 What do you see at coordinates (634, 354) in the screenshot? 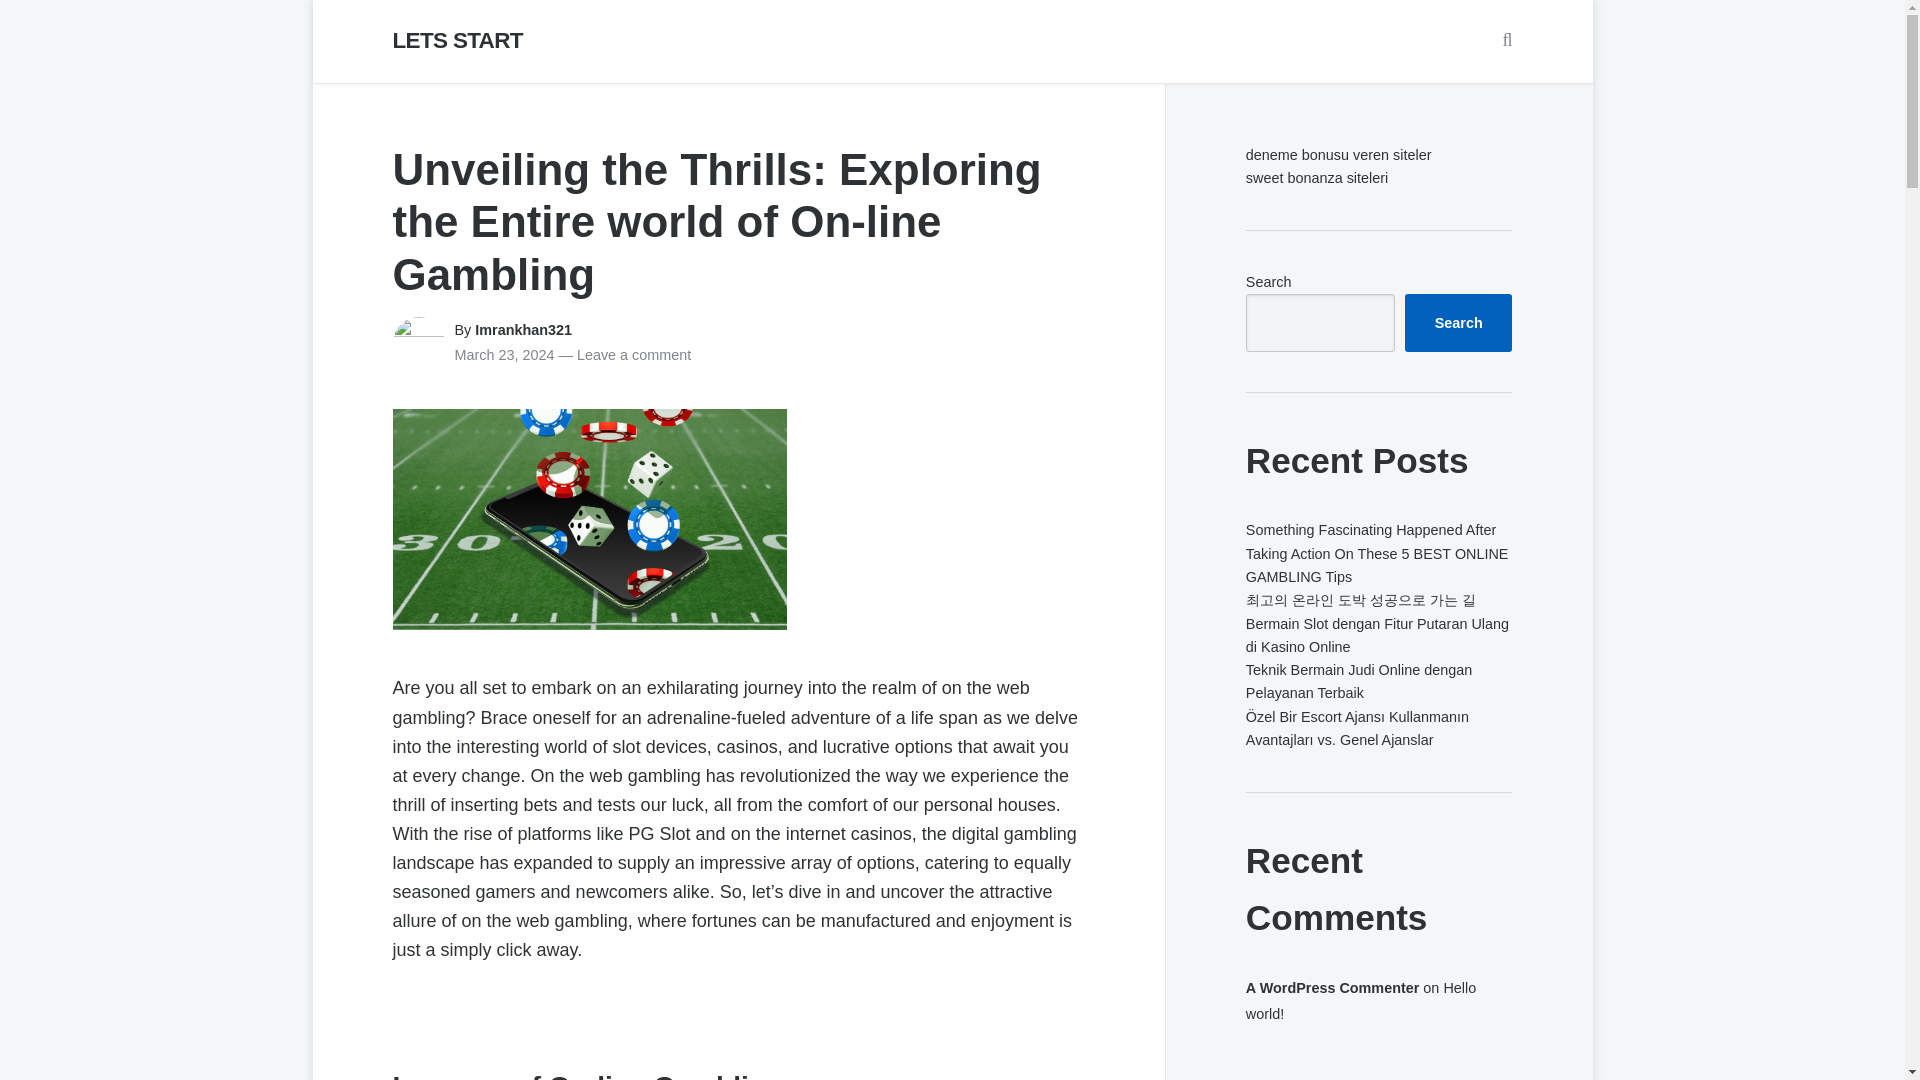
I see `Leave a comment` at bounding box center [634, 354].